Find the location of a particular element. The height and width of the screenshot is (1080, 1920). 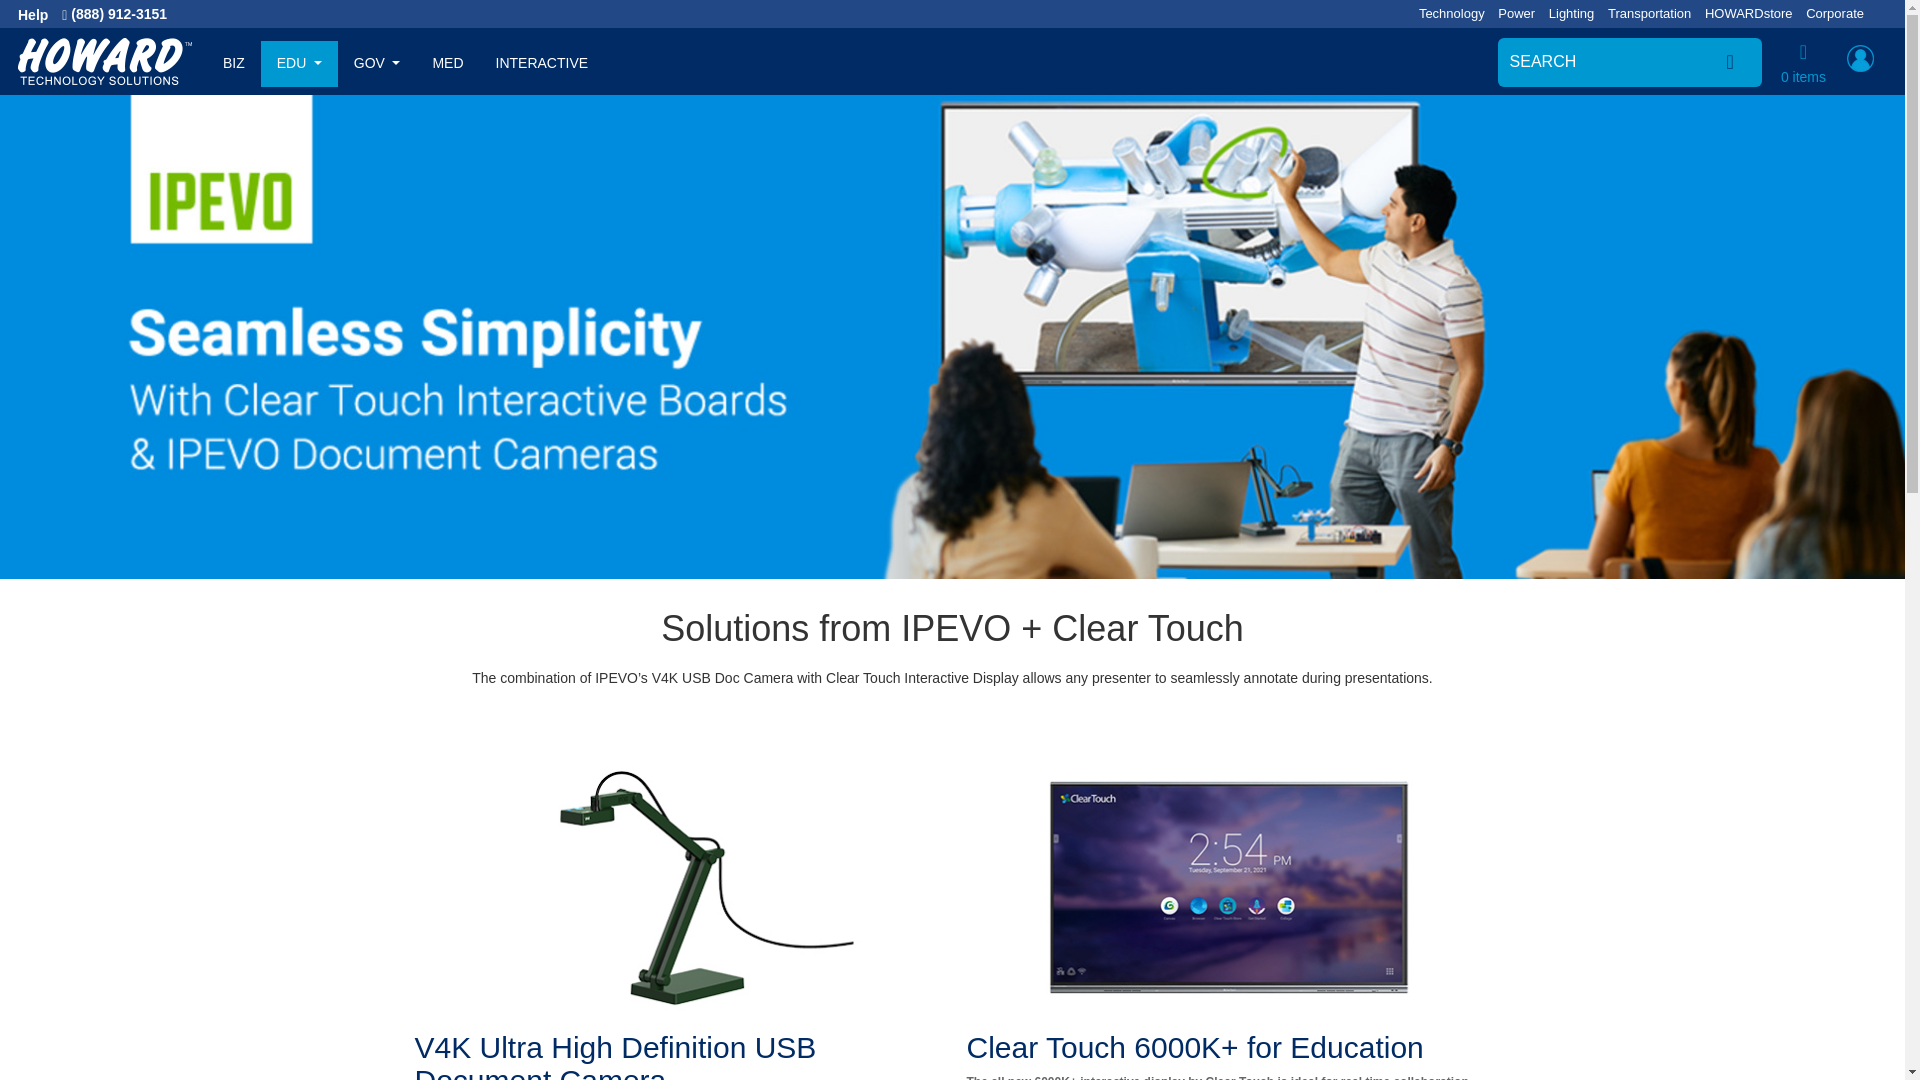

HOWARDstore is located at coordinates (1748, 13).